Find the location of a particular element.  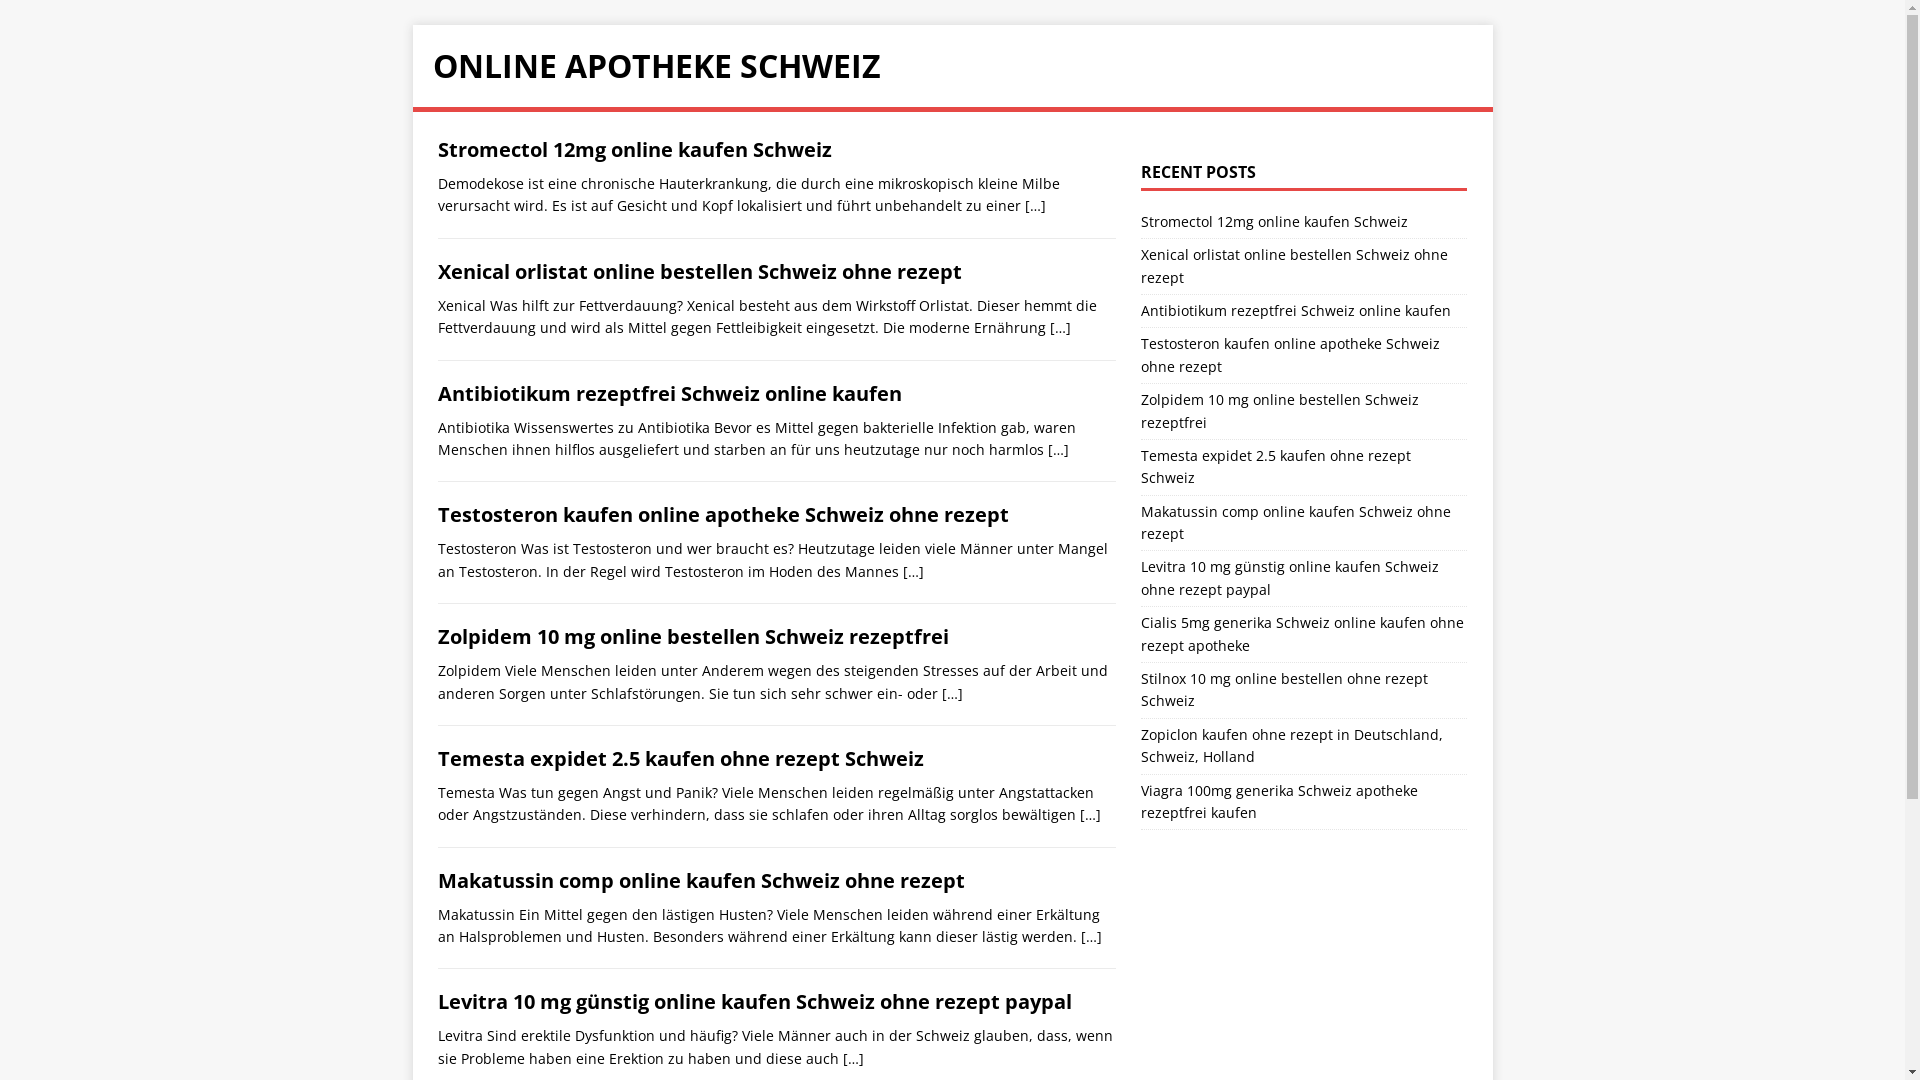

Stromectol 12mg online kaufen Schweiz is located at coordinates (1274, 222).